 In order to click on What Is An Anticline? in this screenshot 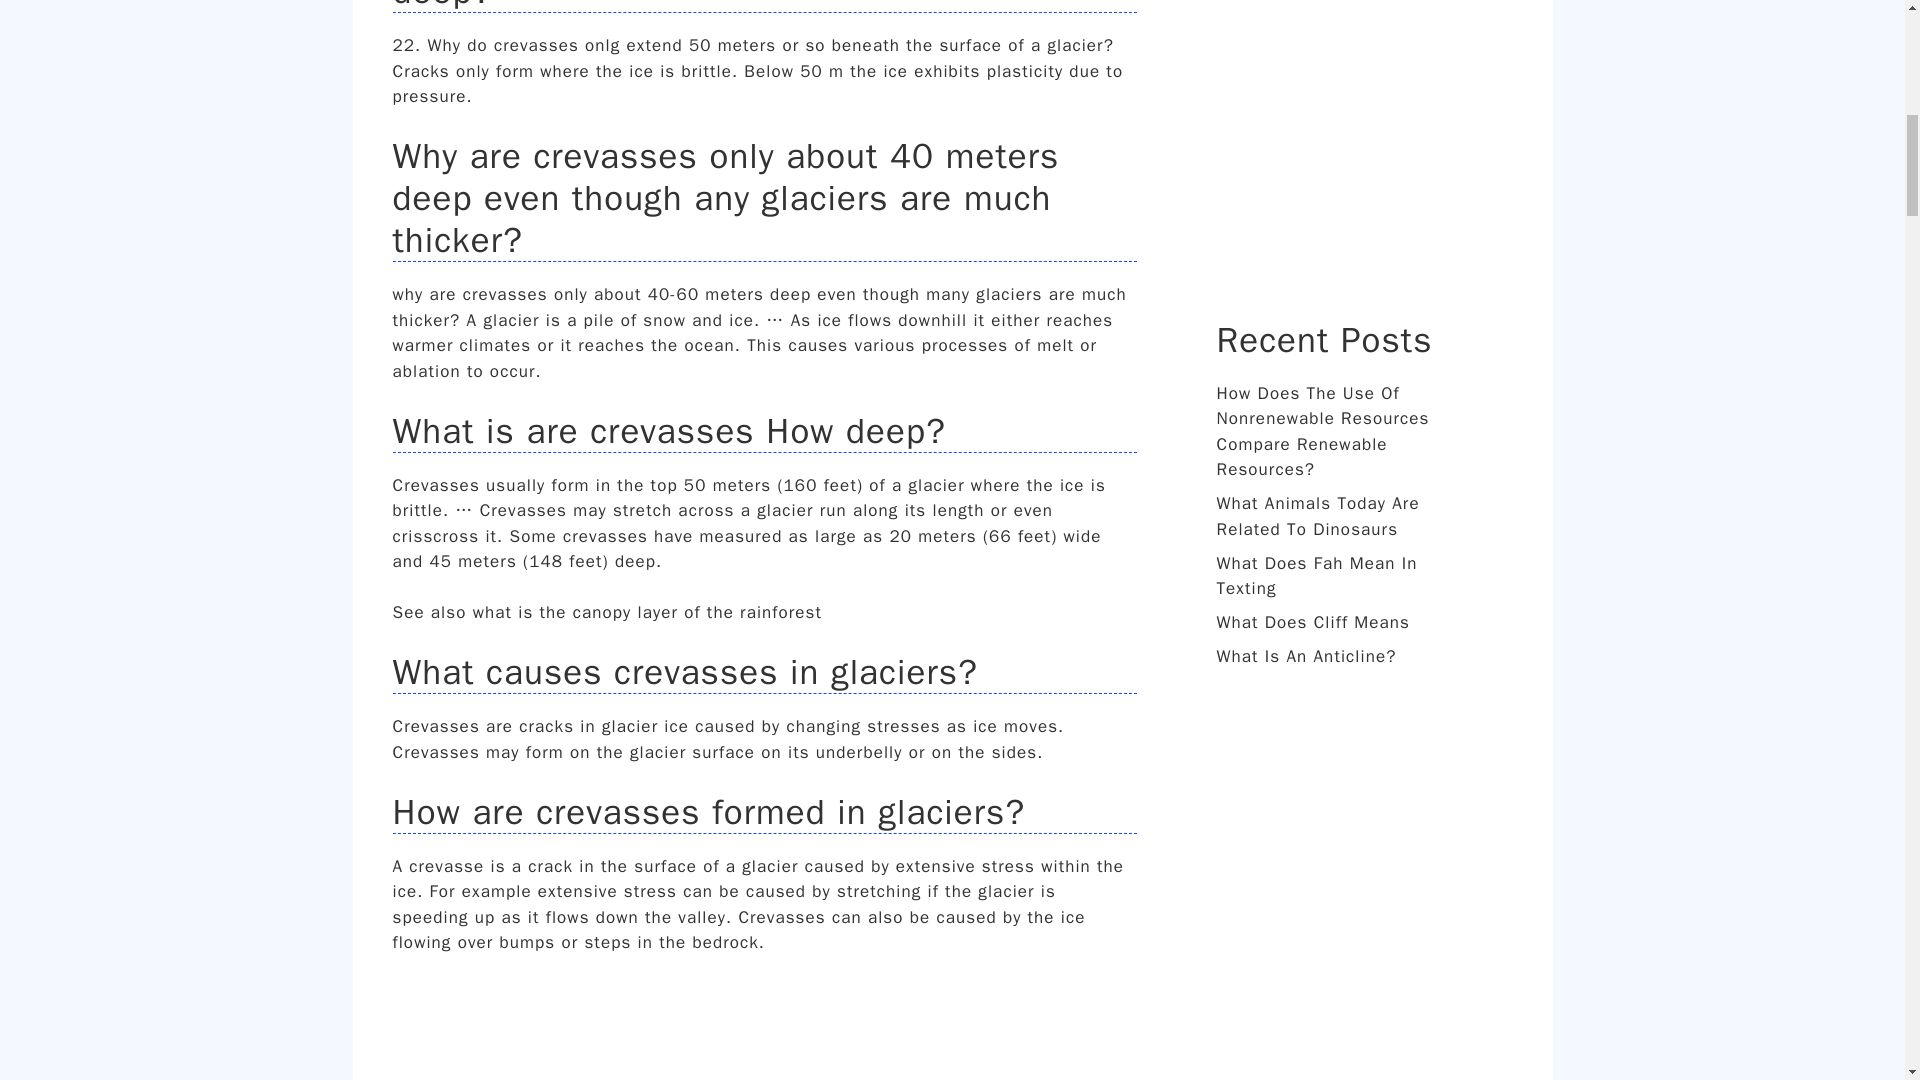, I will do `click(1305, 656)`.